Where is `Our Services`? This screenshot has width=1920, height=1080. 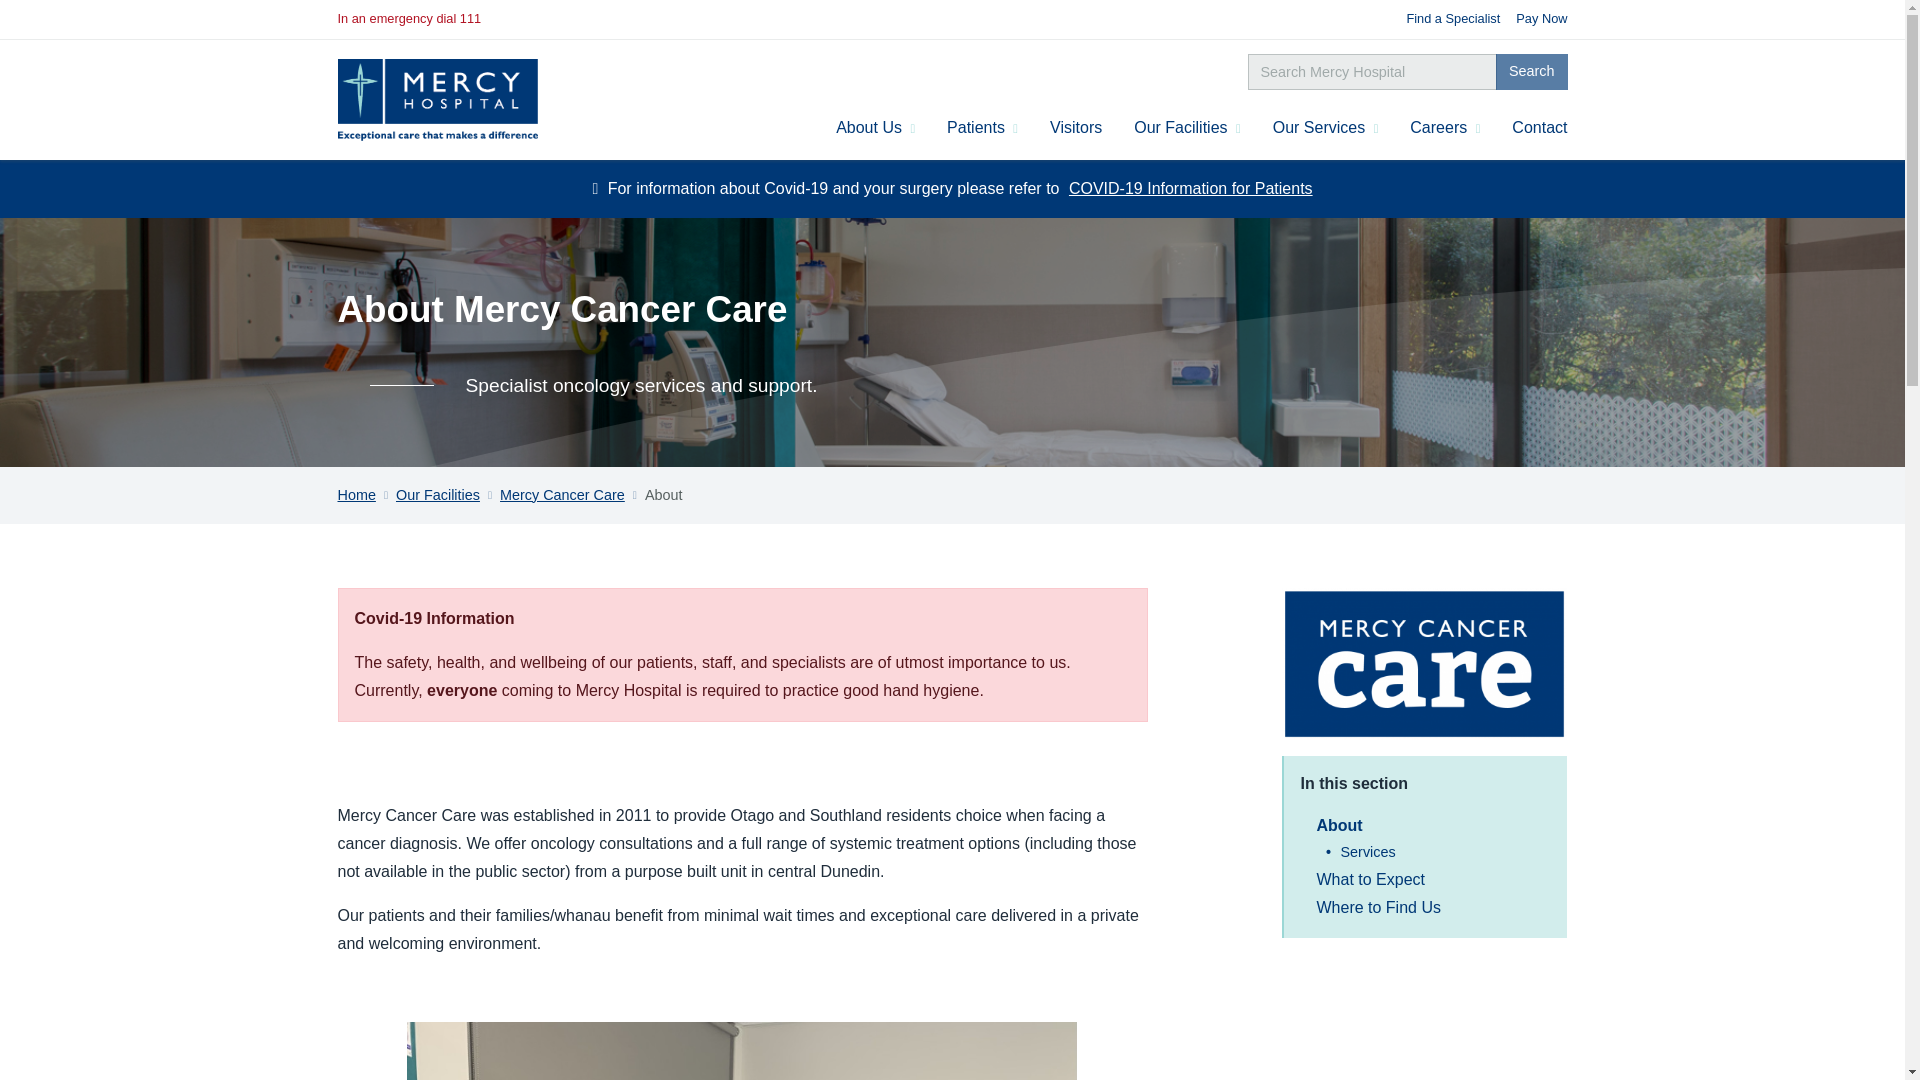 Our Services is located at coordinates (1326, 128).